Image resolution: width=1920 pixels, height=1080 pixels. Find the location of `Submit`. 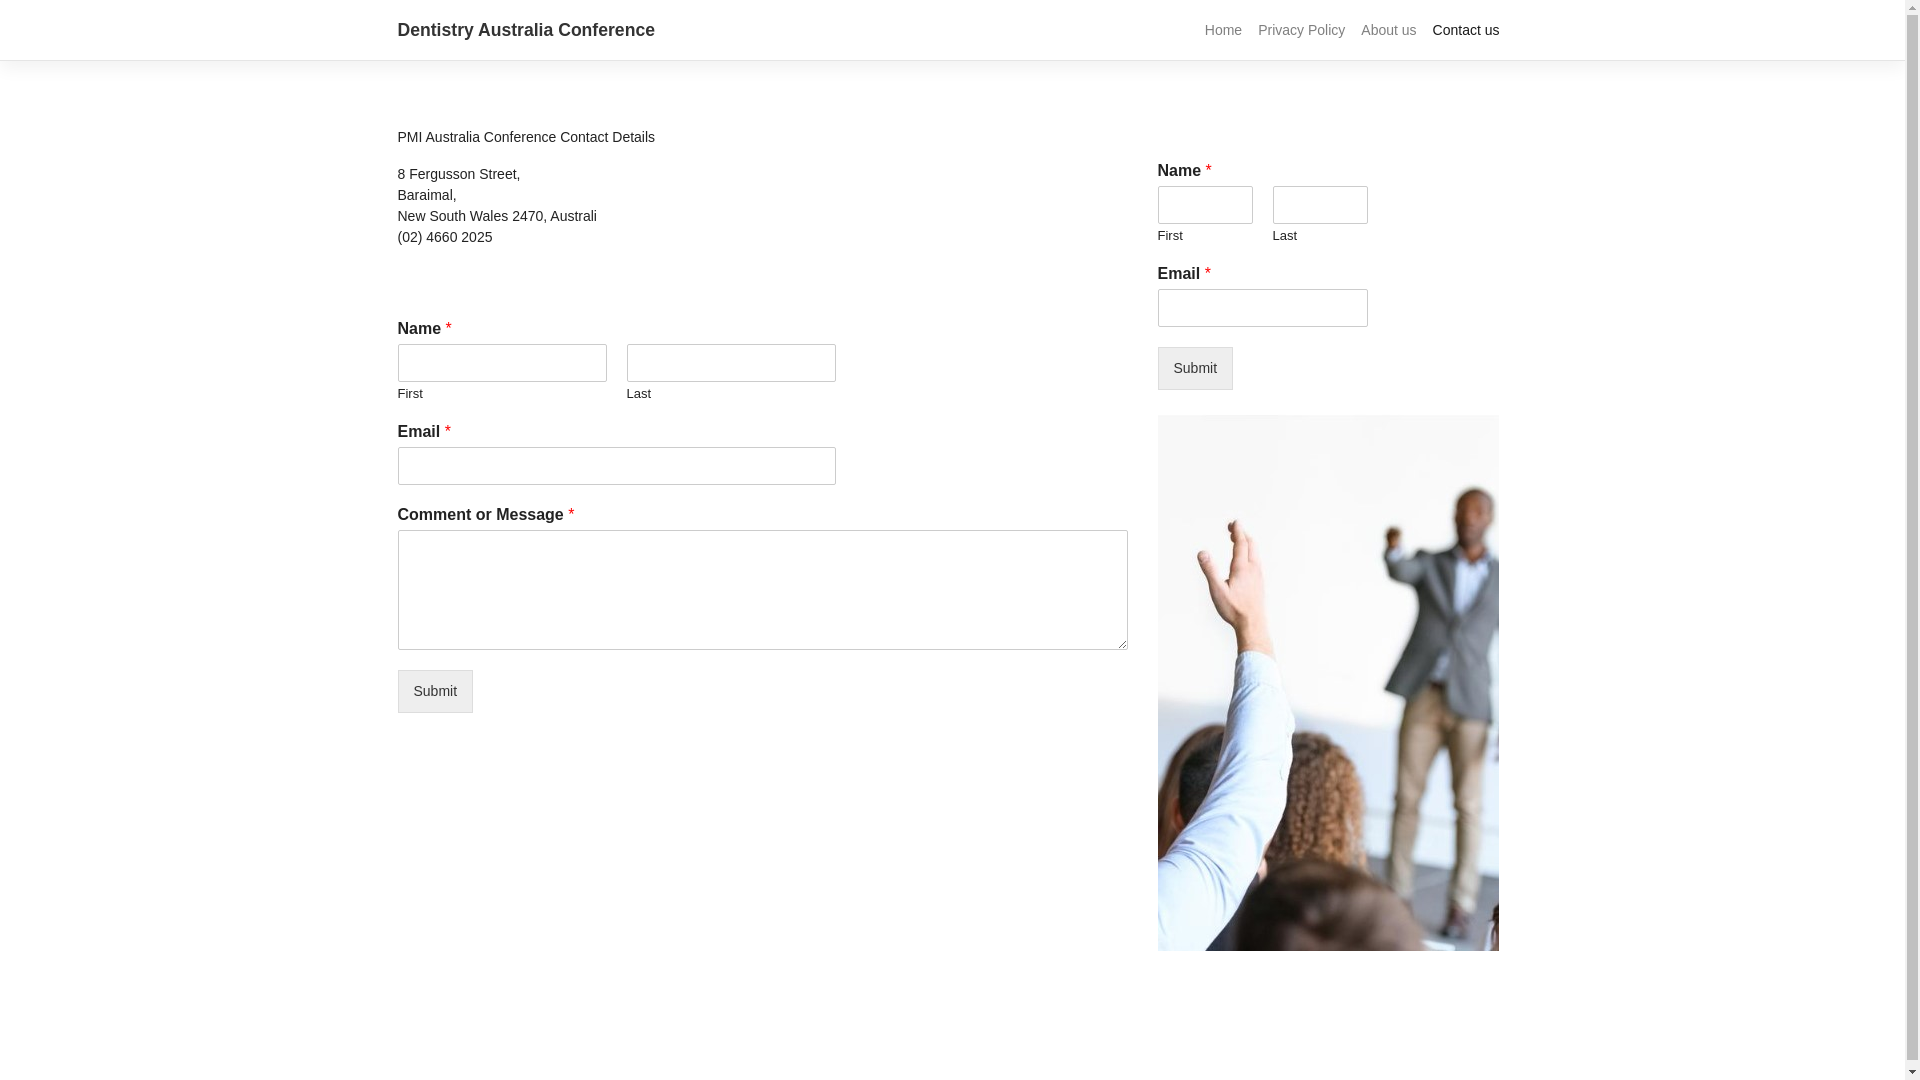

Submit is located at coordinates (436, 692).